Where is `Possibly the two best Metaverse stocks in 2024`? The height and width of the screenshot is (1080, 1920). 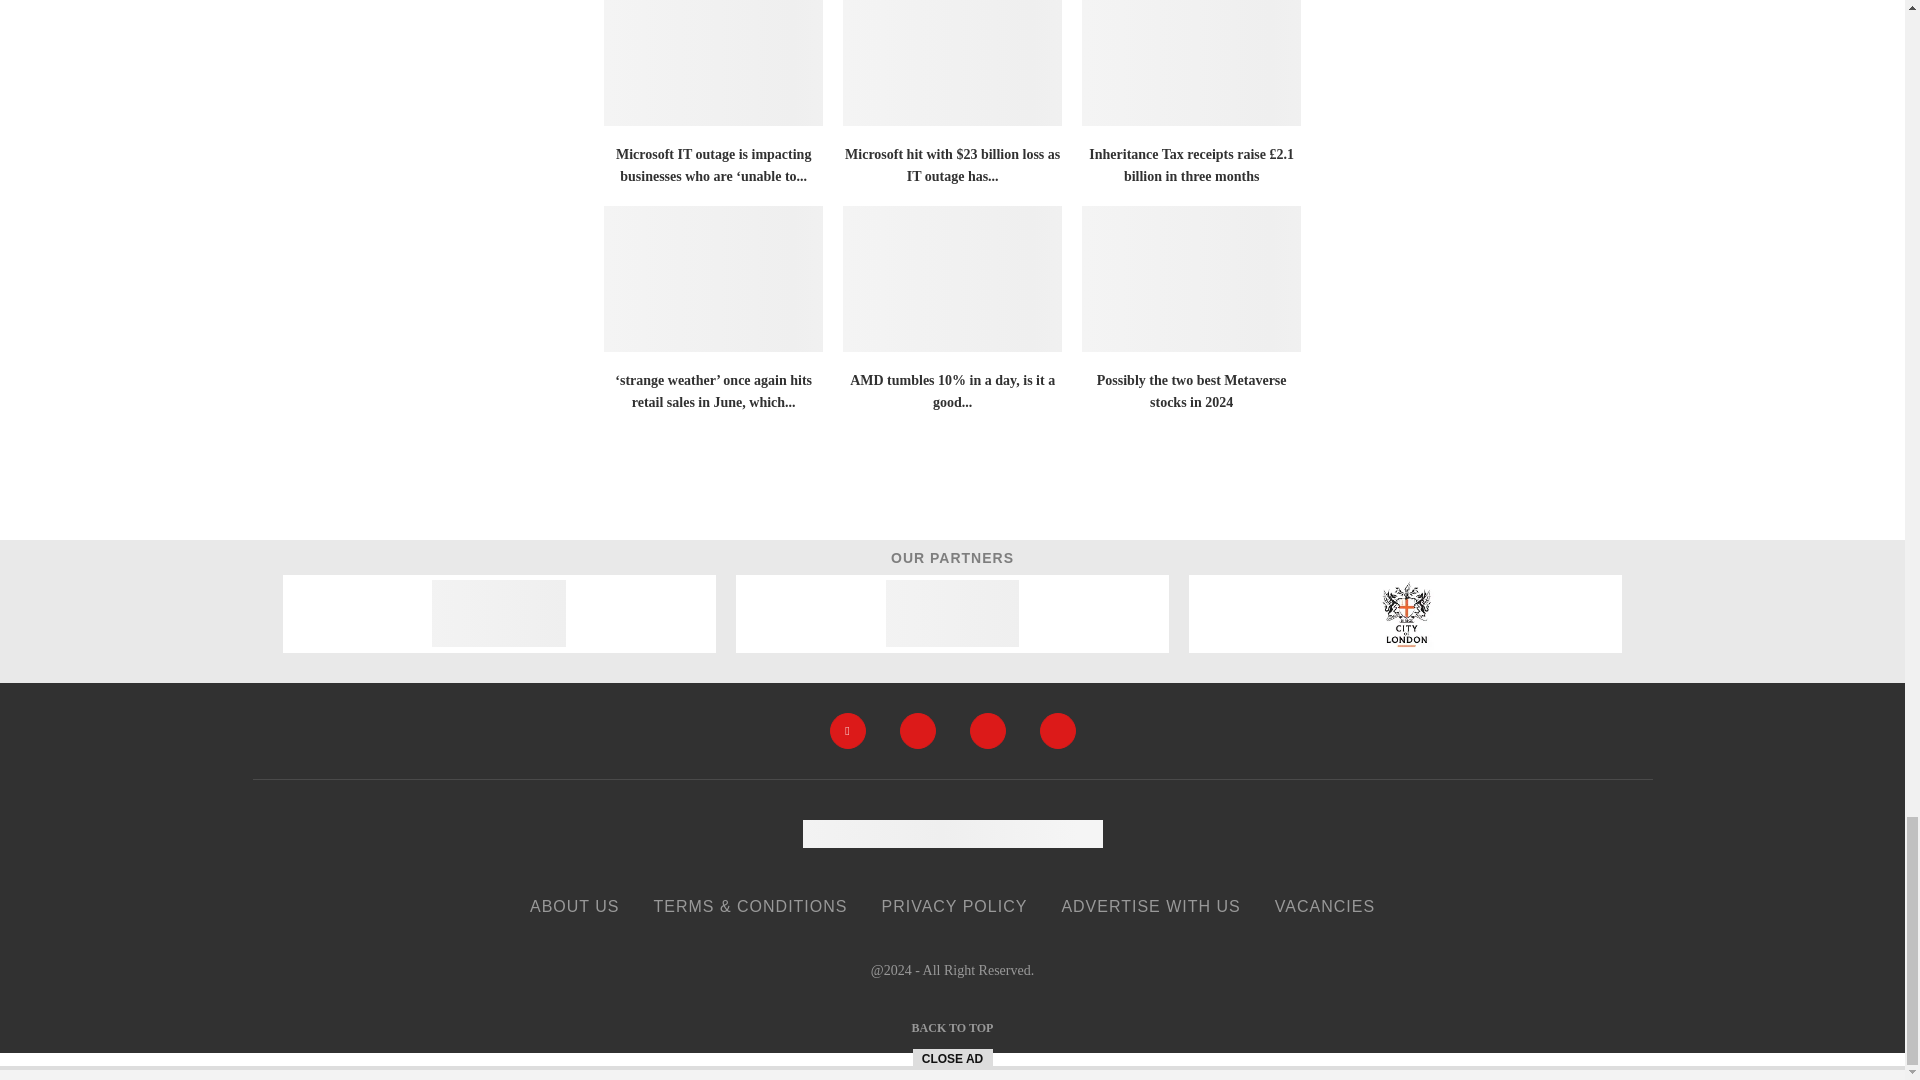
Possibly the two best Metaverse stocks in 2024 is located at coordinates (1192, 279).